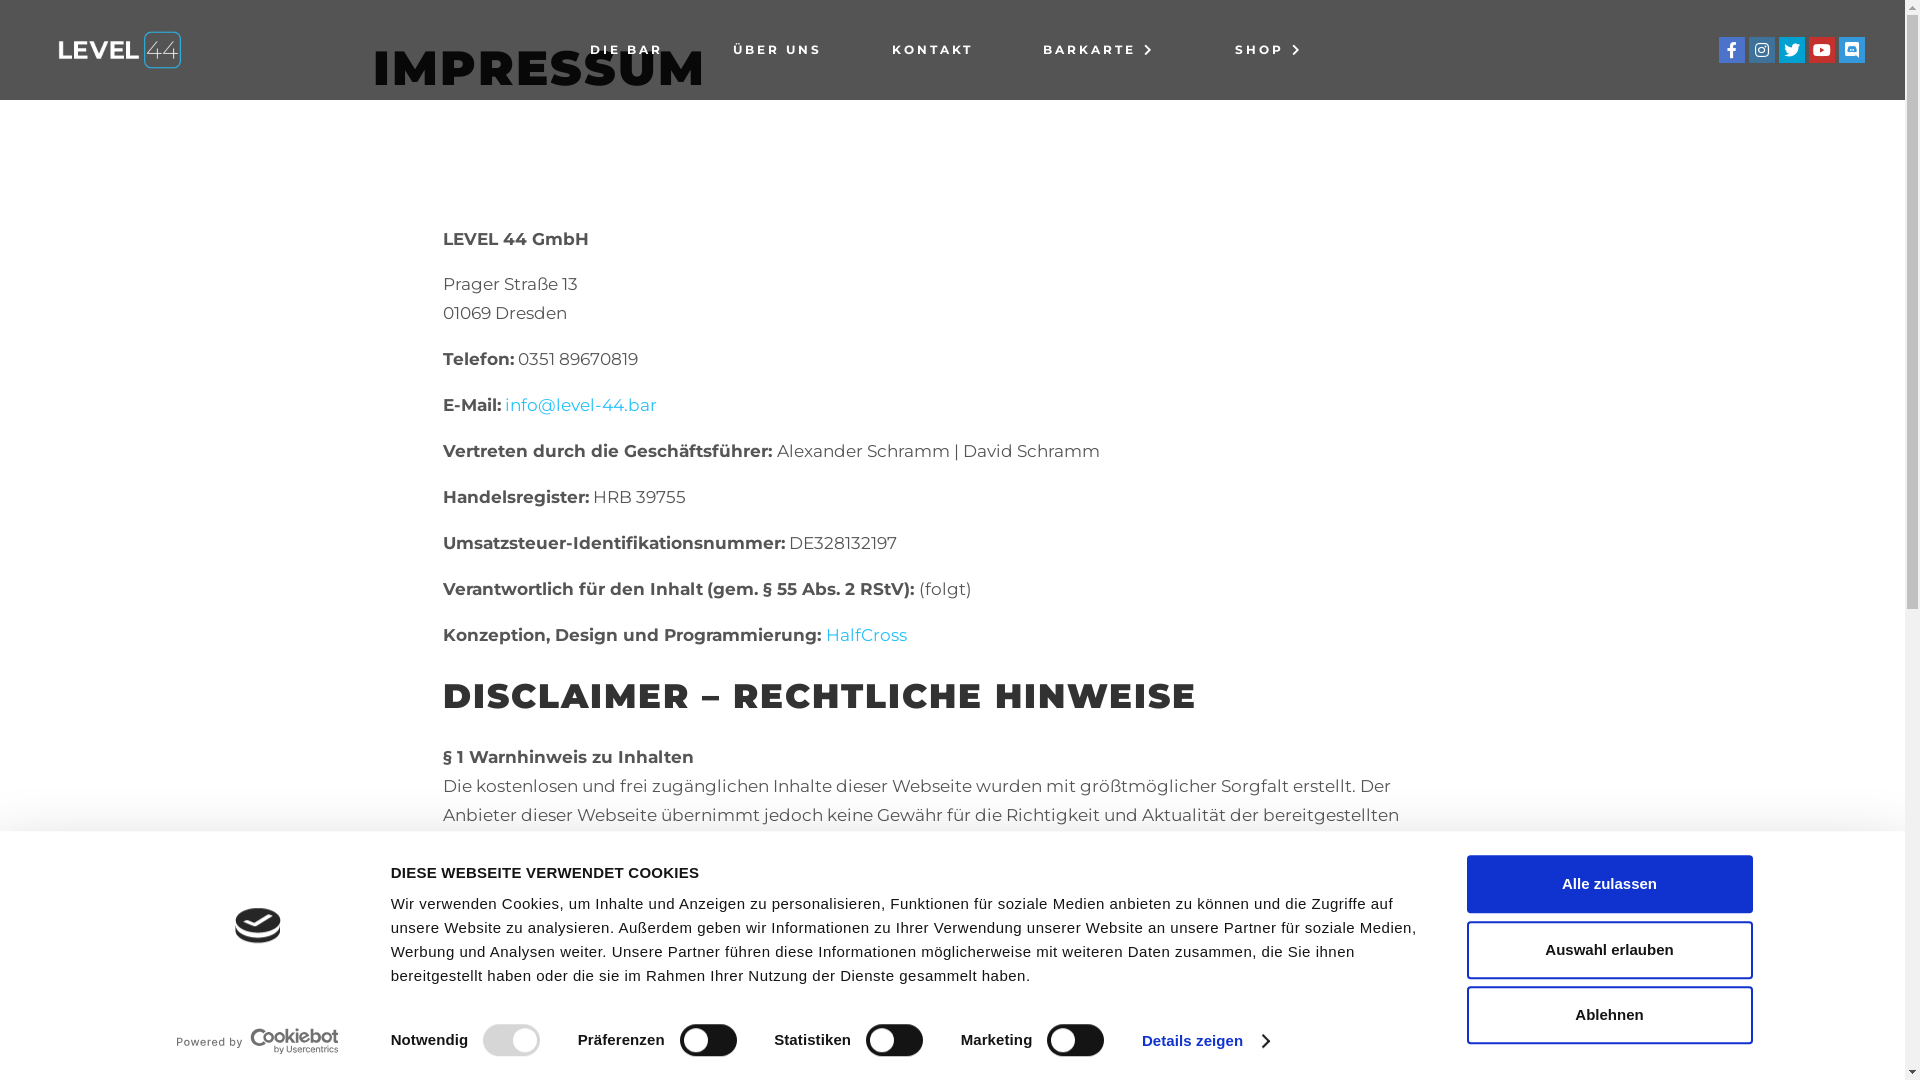 The width and height of the screenshot is (1920, 1080). I want to click on BARKARTE, so click(1104, 50).